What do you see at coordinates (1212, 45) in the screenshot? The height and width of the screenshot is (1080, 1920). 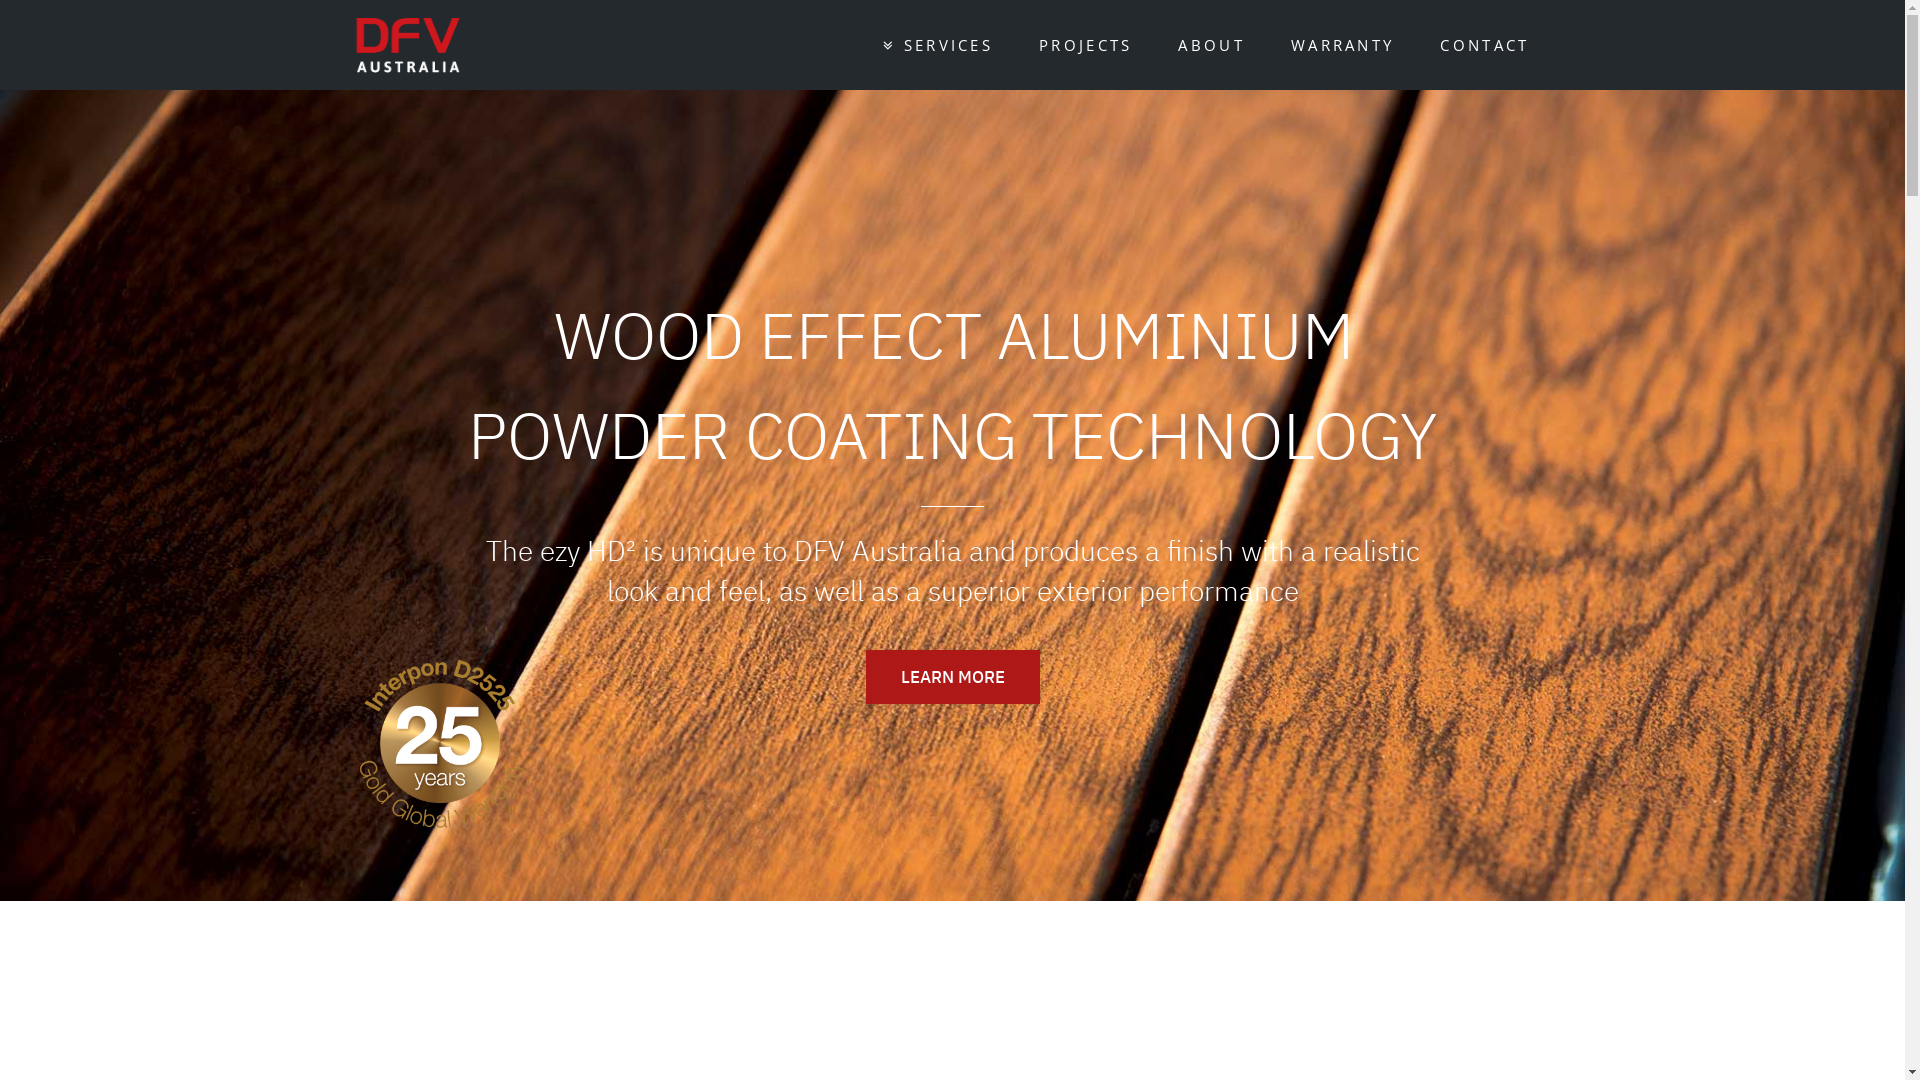 I see `ABOUT` at bounding box center [1212, 45].